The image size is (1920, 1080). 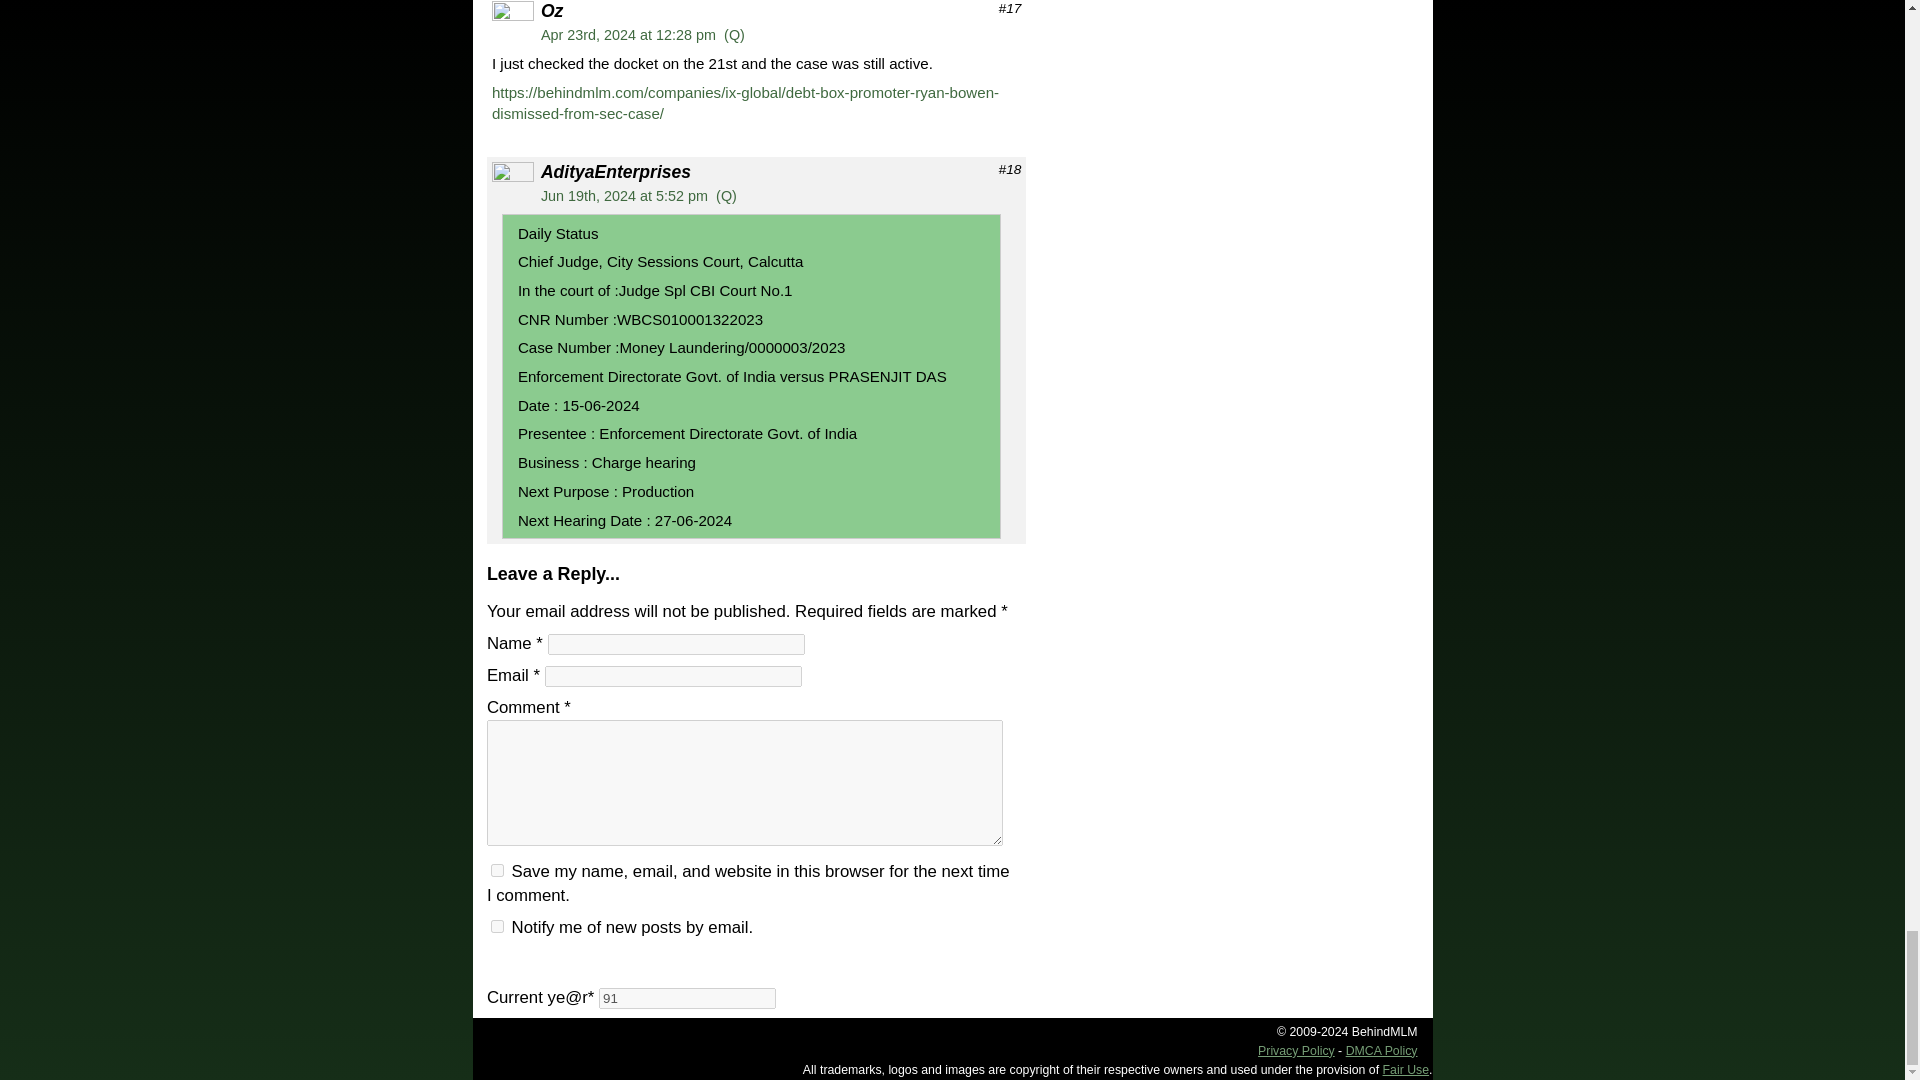 I want to click on subscribe, so click(x=497, y=926).